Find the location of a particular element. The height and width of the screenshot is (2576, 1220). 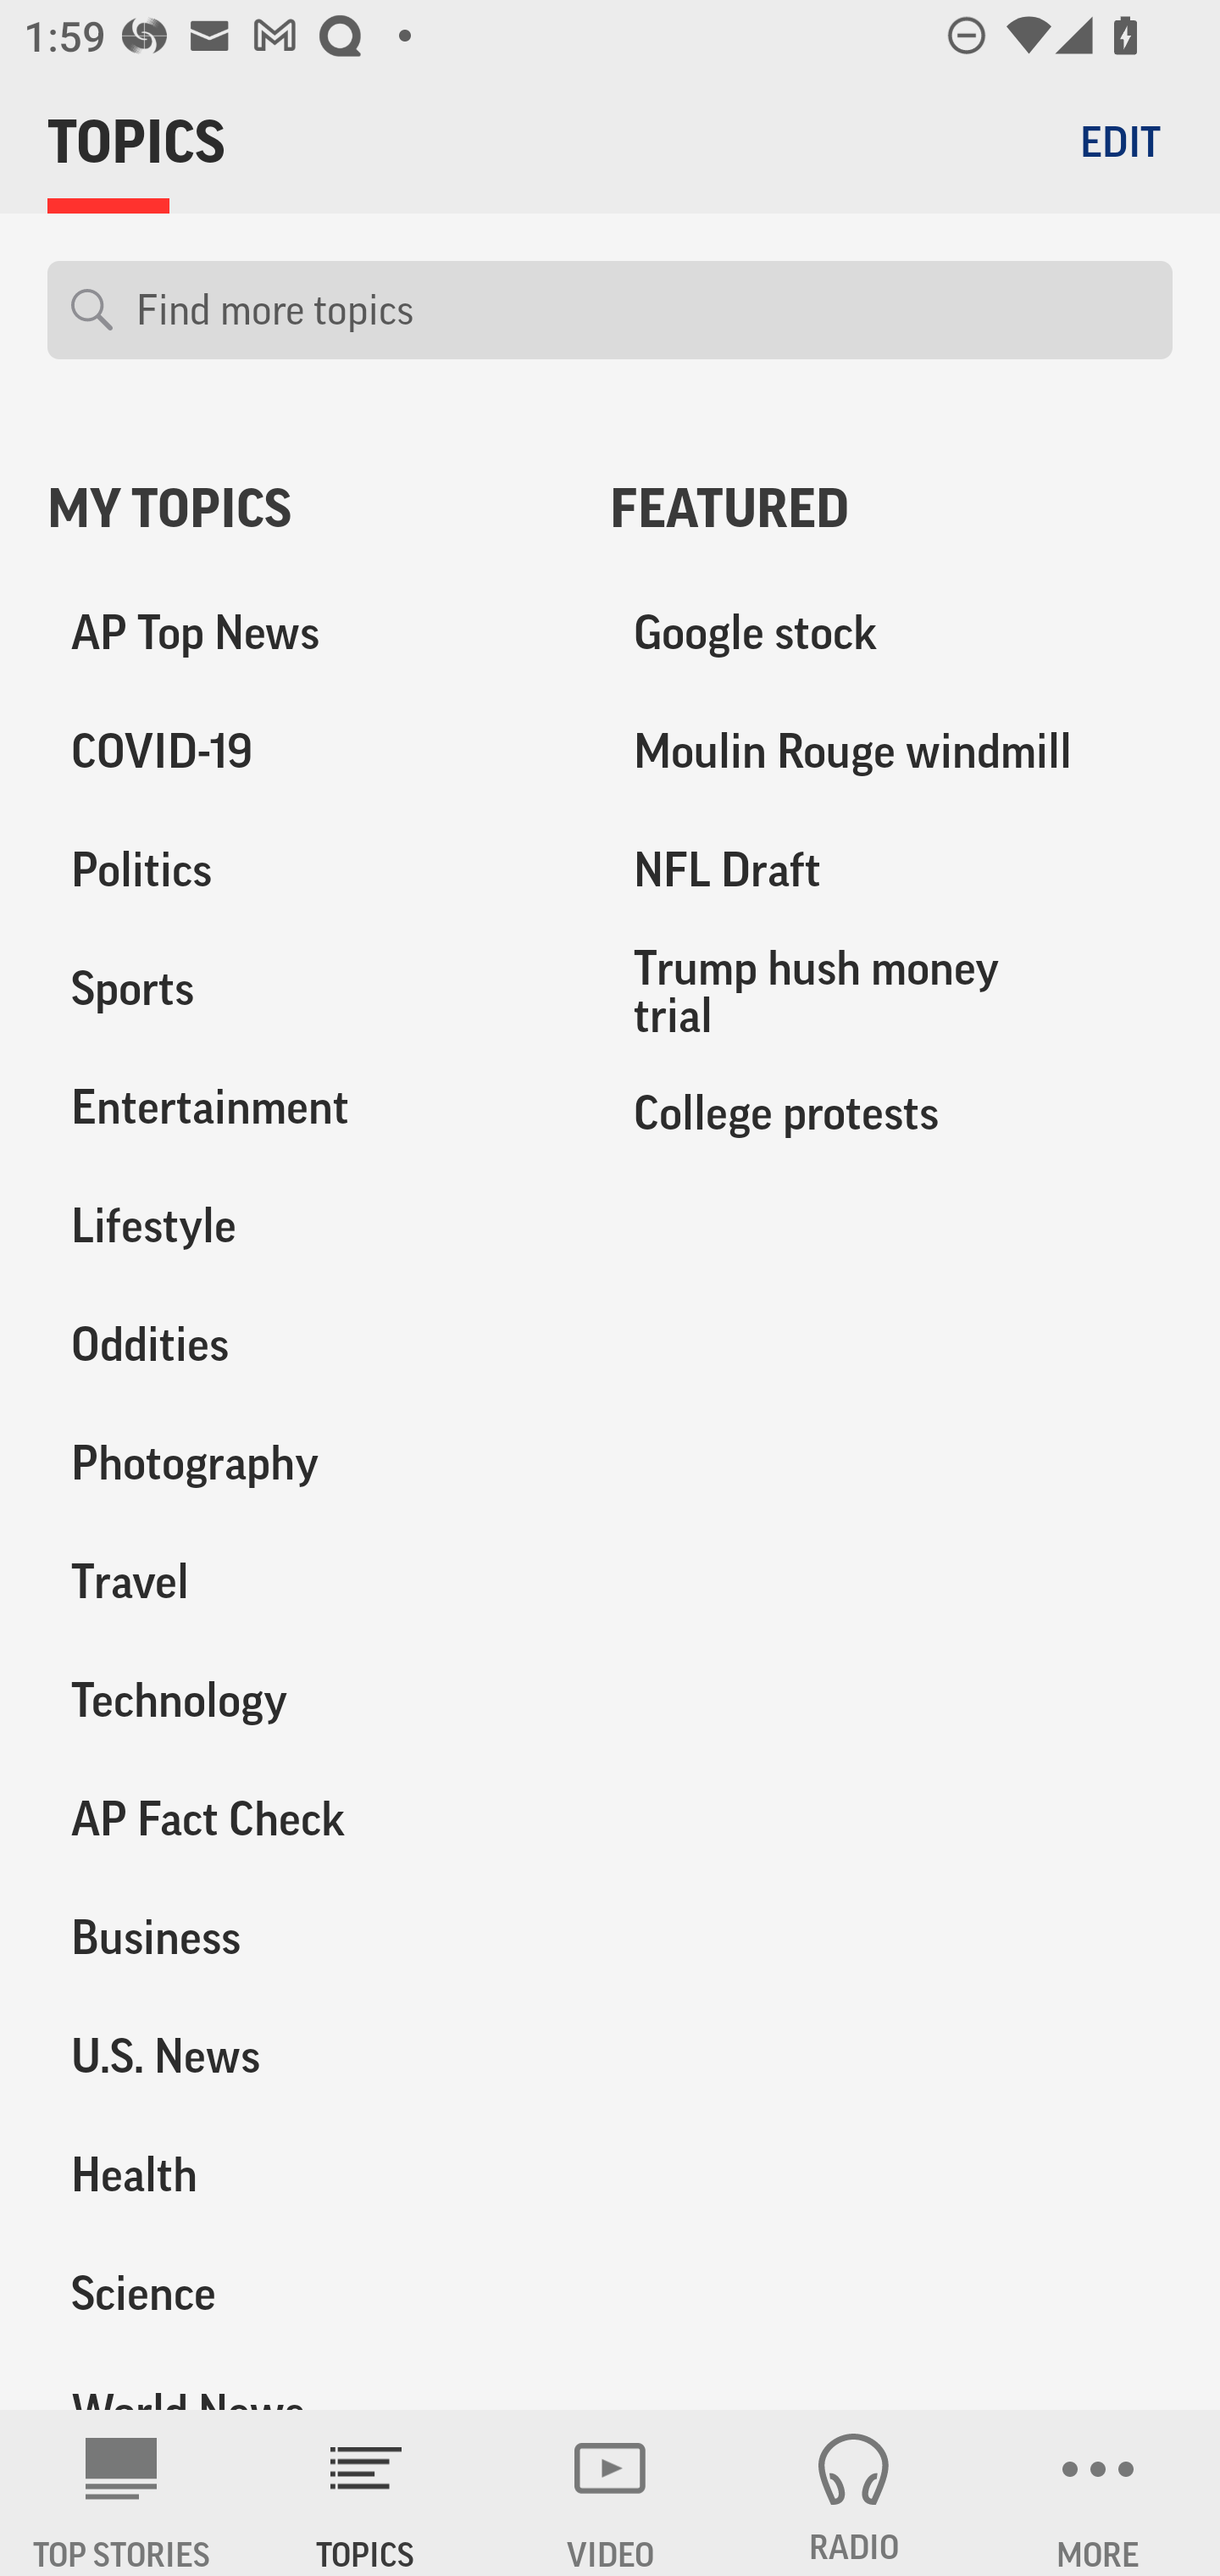

Travel is located at coordinates (305, 1581).